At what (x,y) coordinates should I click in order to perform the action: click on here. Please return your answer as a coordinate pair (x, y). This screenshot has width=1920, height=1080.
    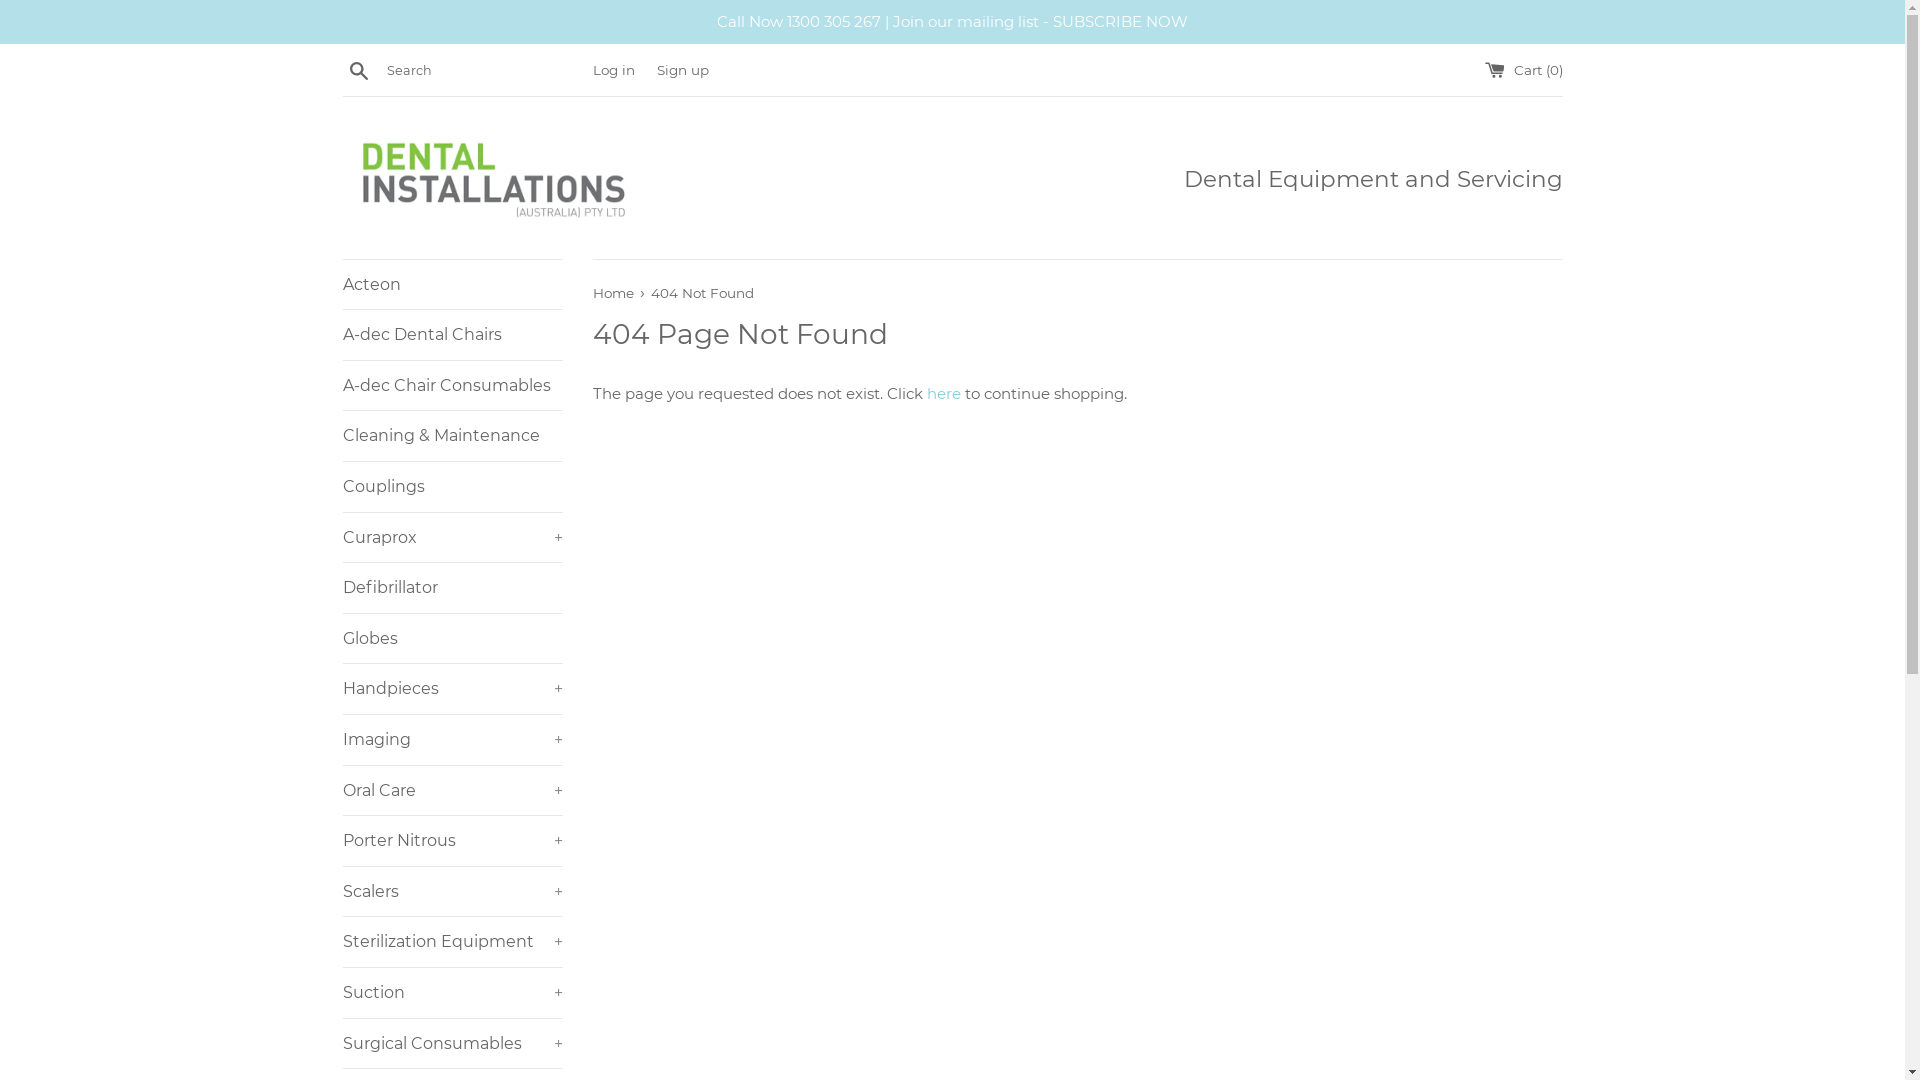
    Looking at the image, I should click on (943, 394).